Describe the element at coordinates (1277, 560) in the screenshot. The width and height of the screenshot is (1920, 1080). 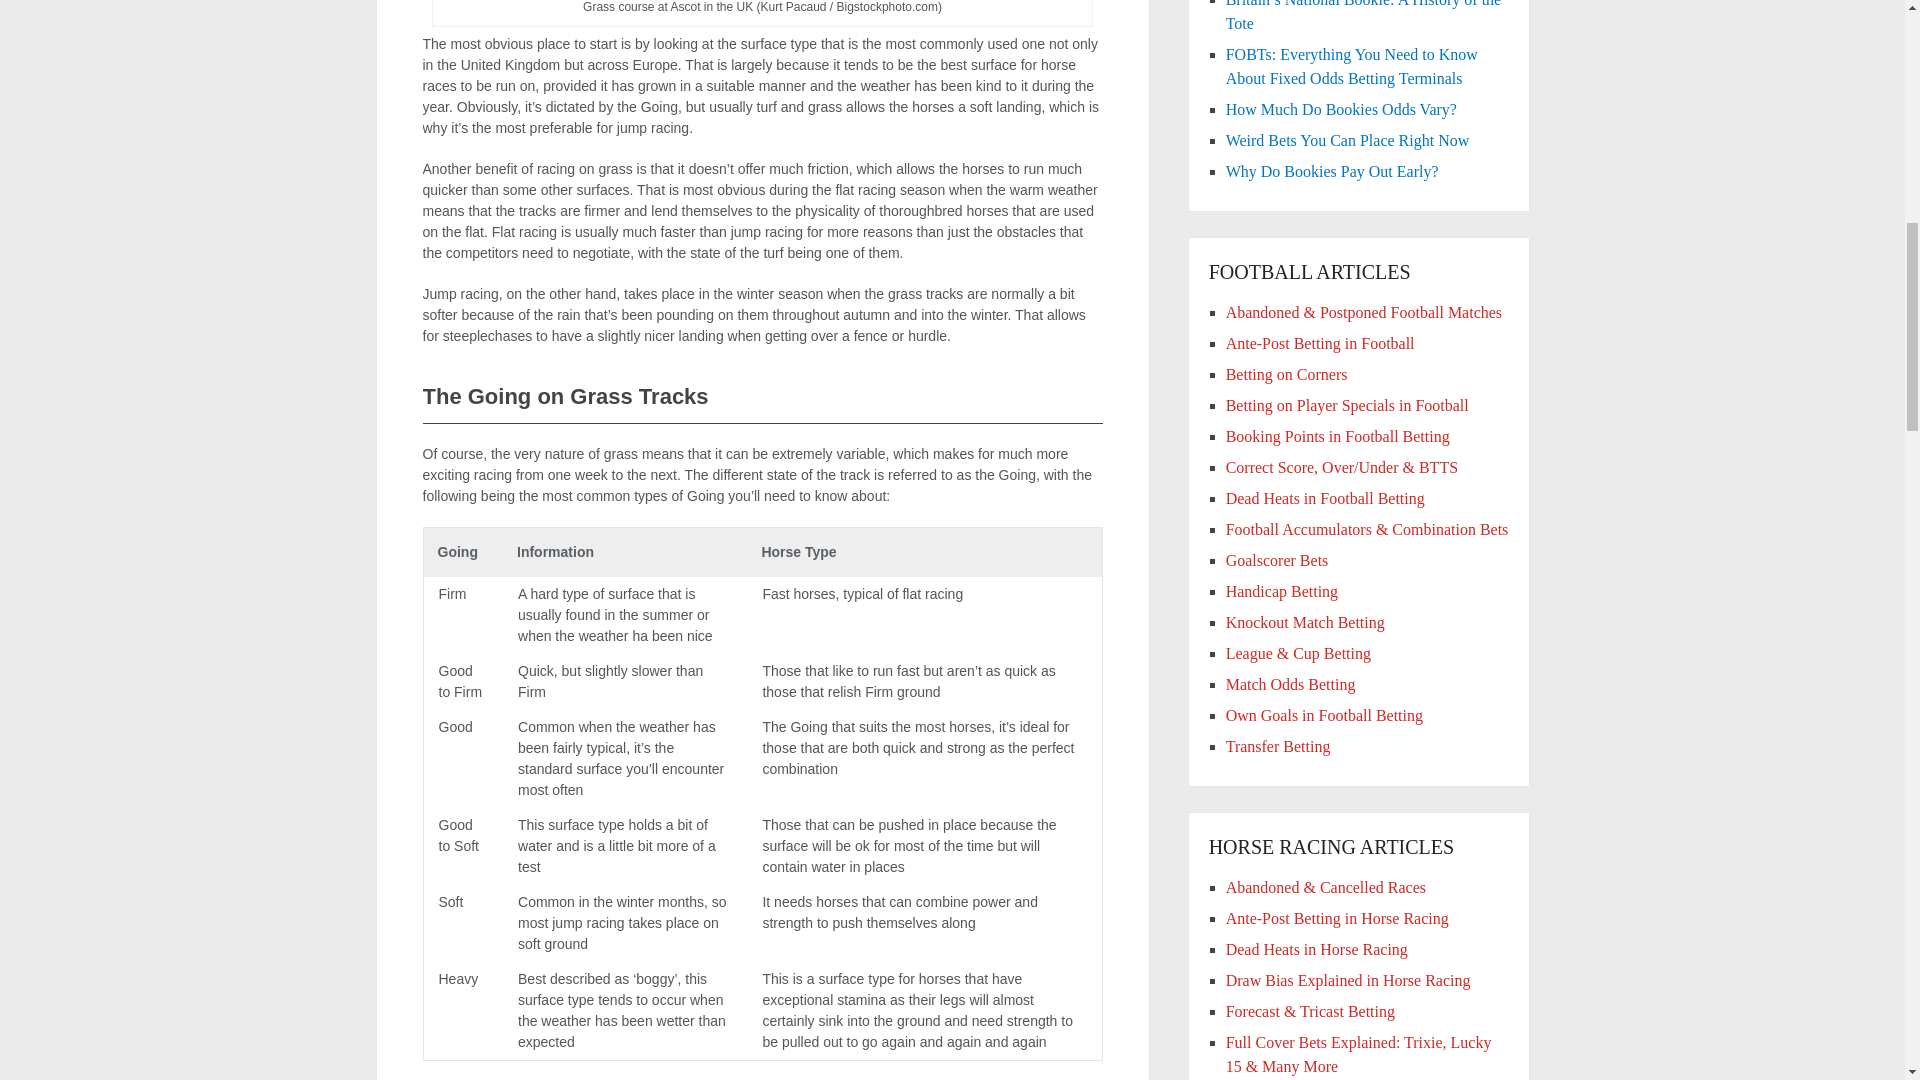
I see `Goalscorer Bets` at that location.